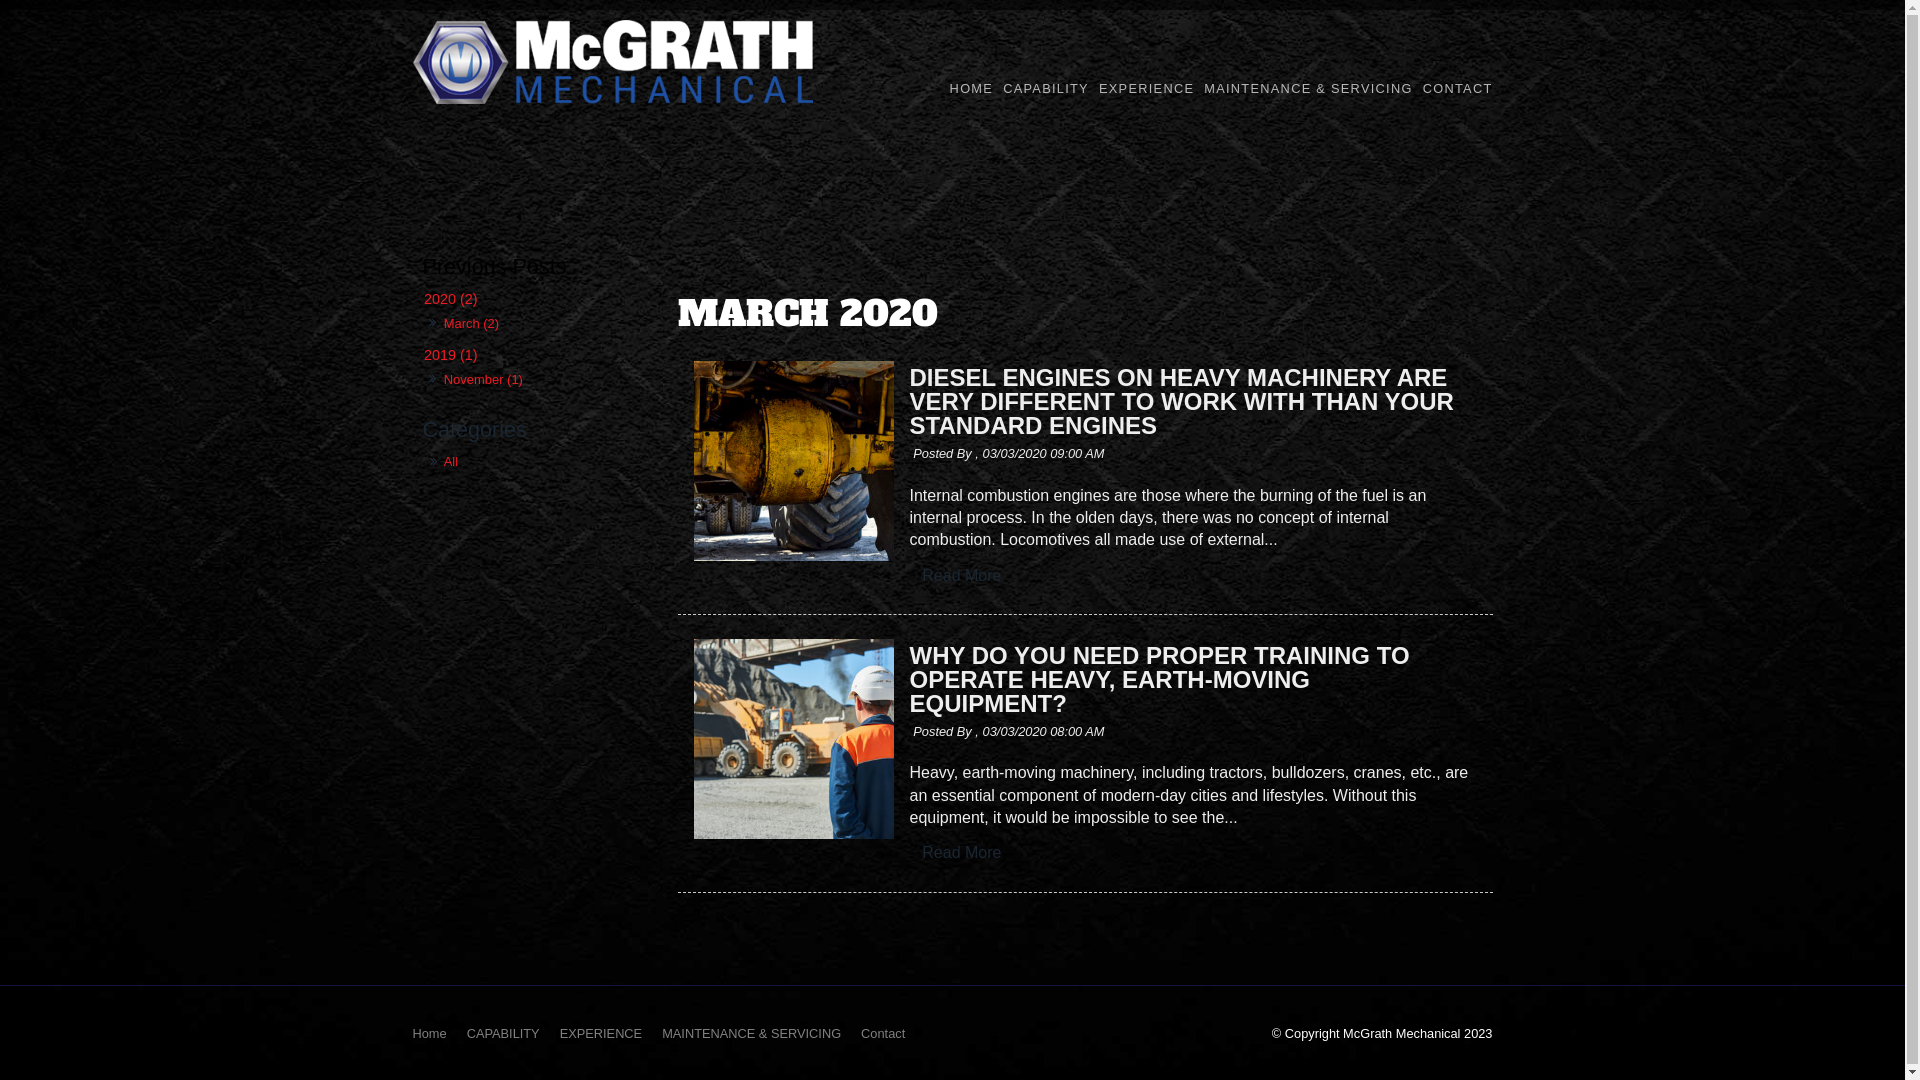 Image resolution: width=1920 pixels, height=1080 pixels. Describe the element at coordinates (429, 1034) in the screenshot. I see `Home` at that location.